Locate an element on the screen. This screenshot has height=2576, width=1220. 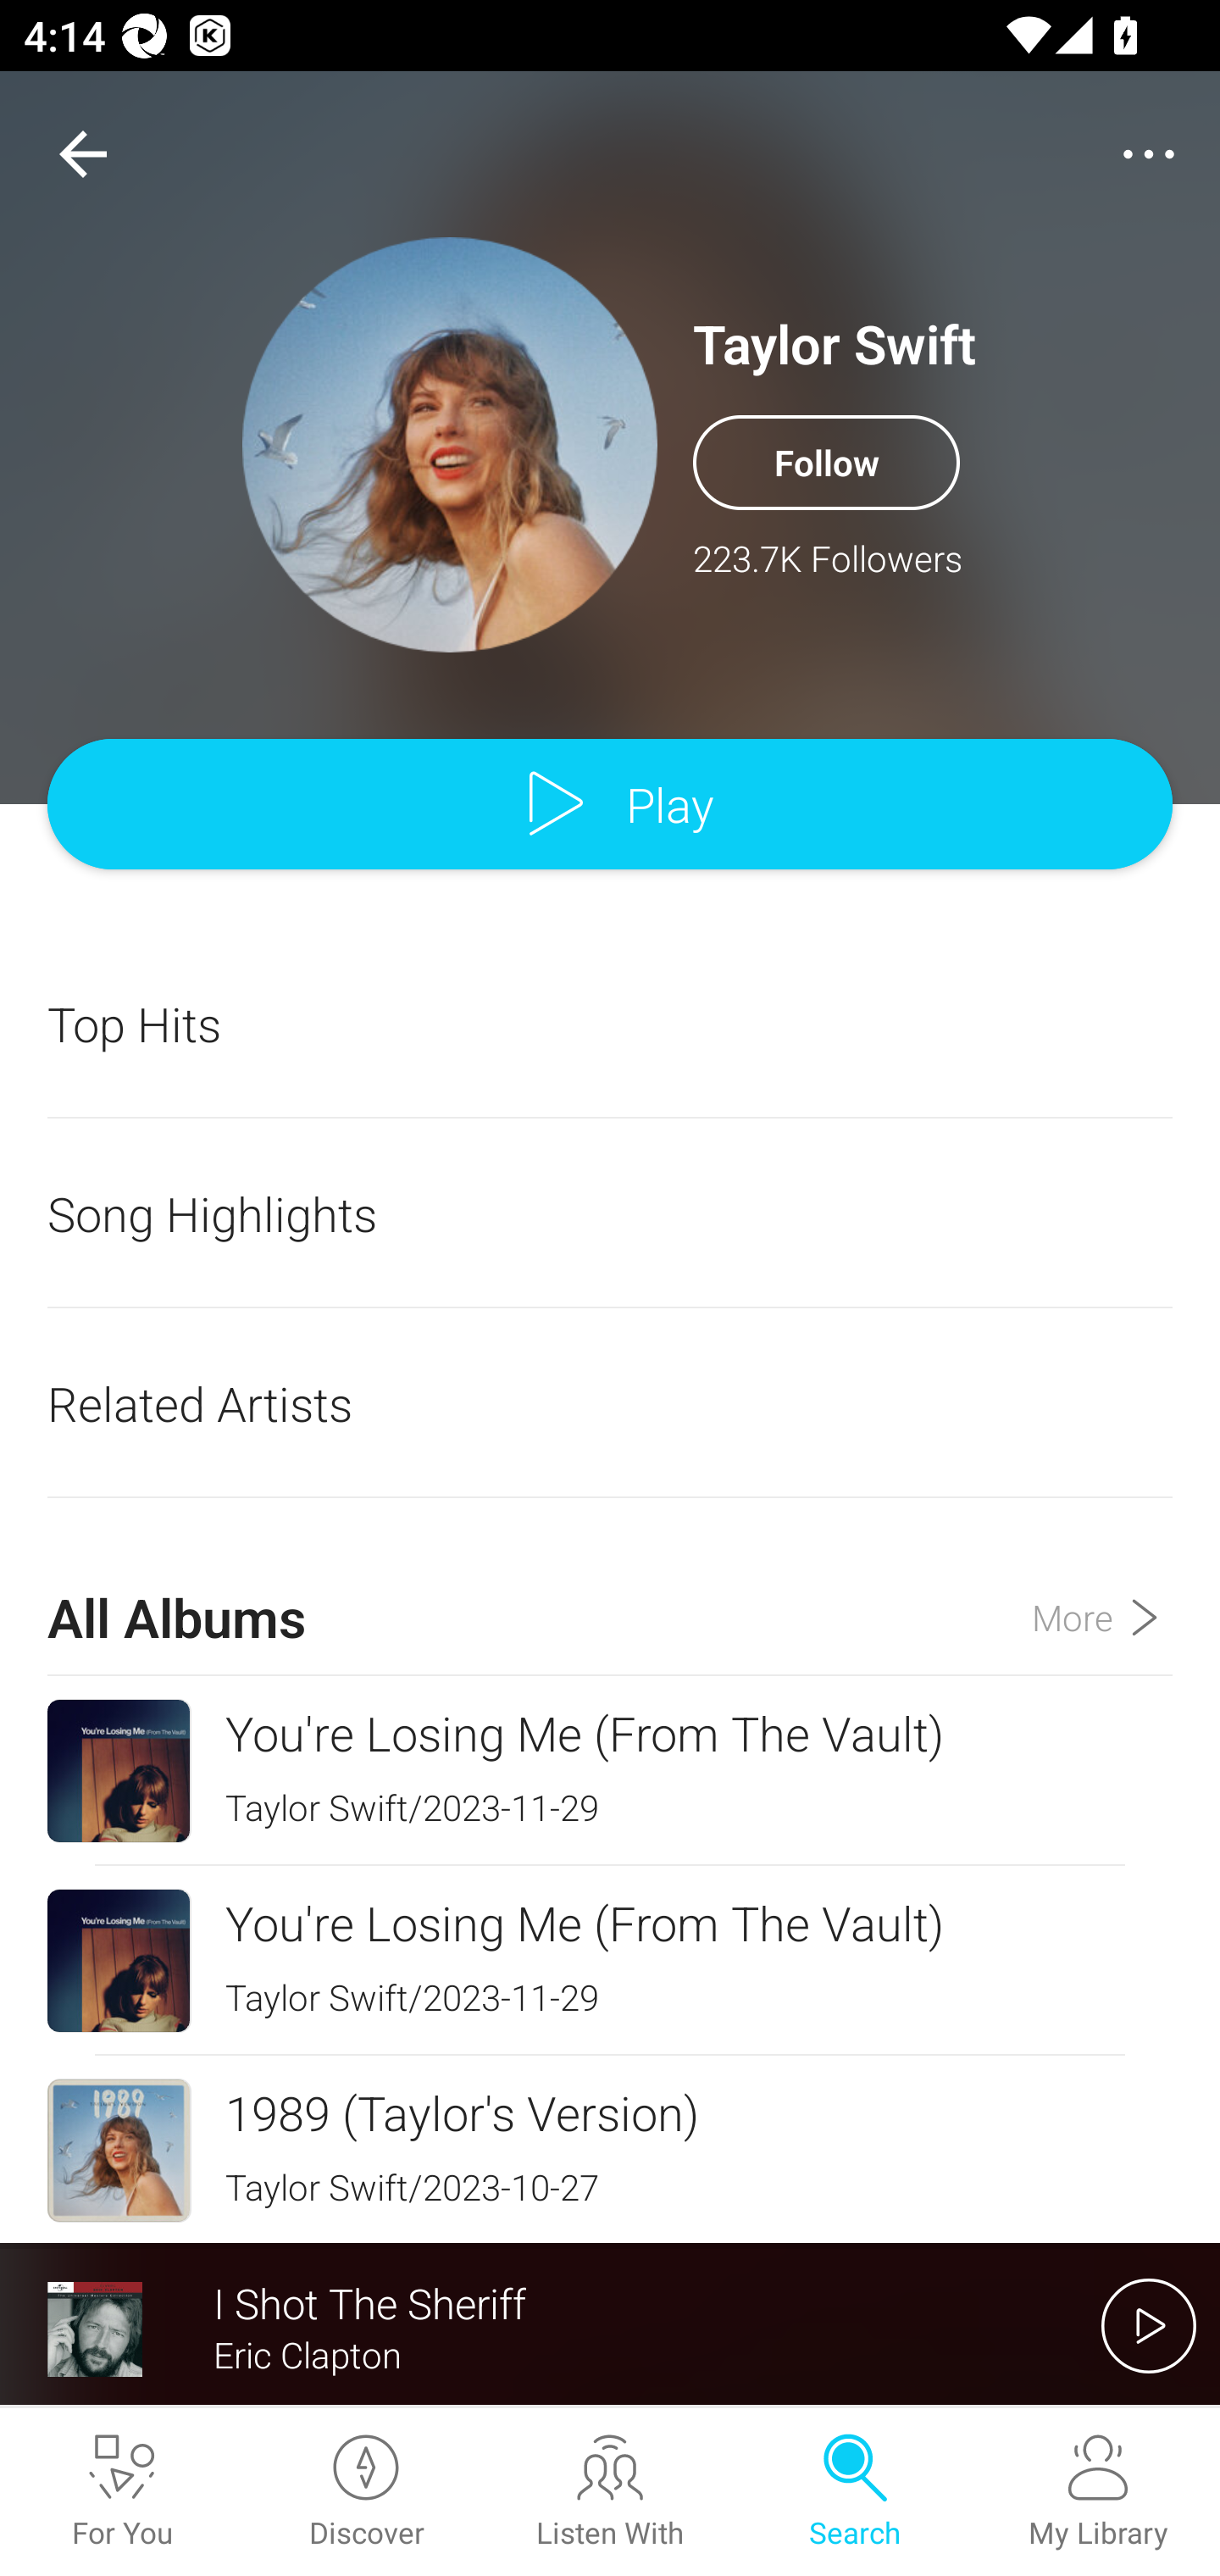
Play is located at coordinates (610, 805).